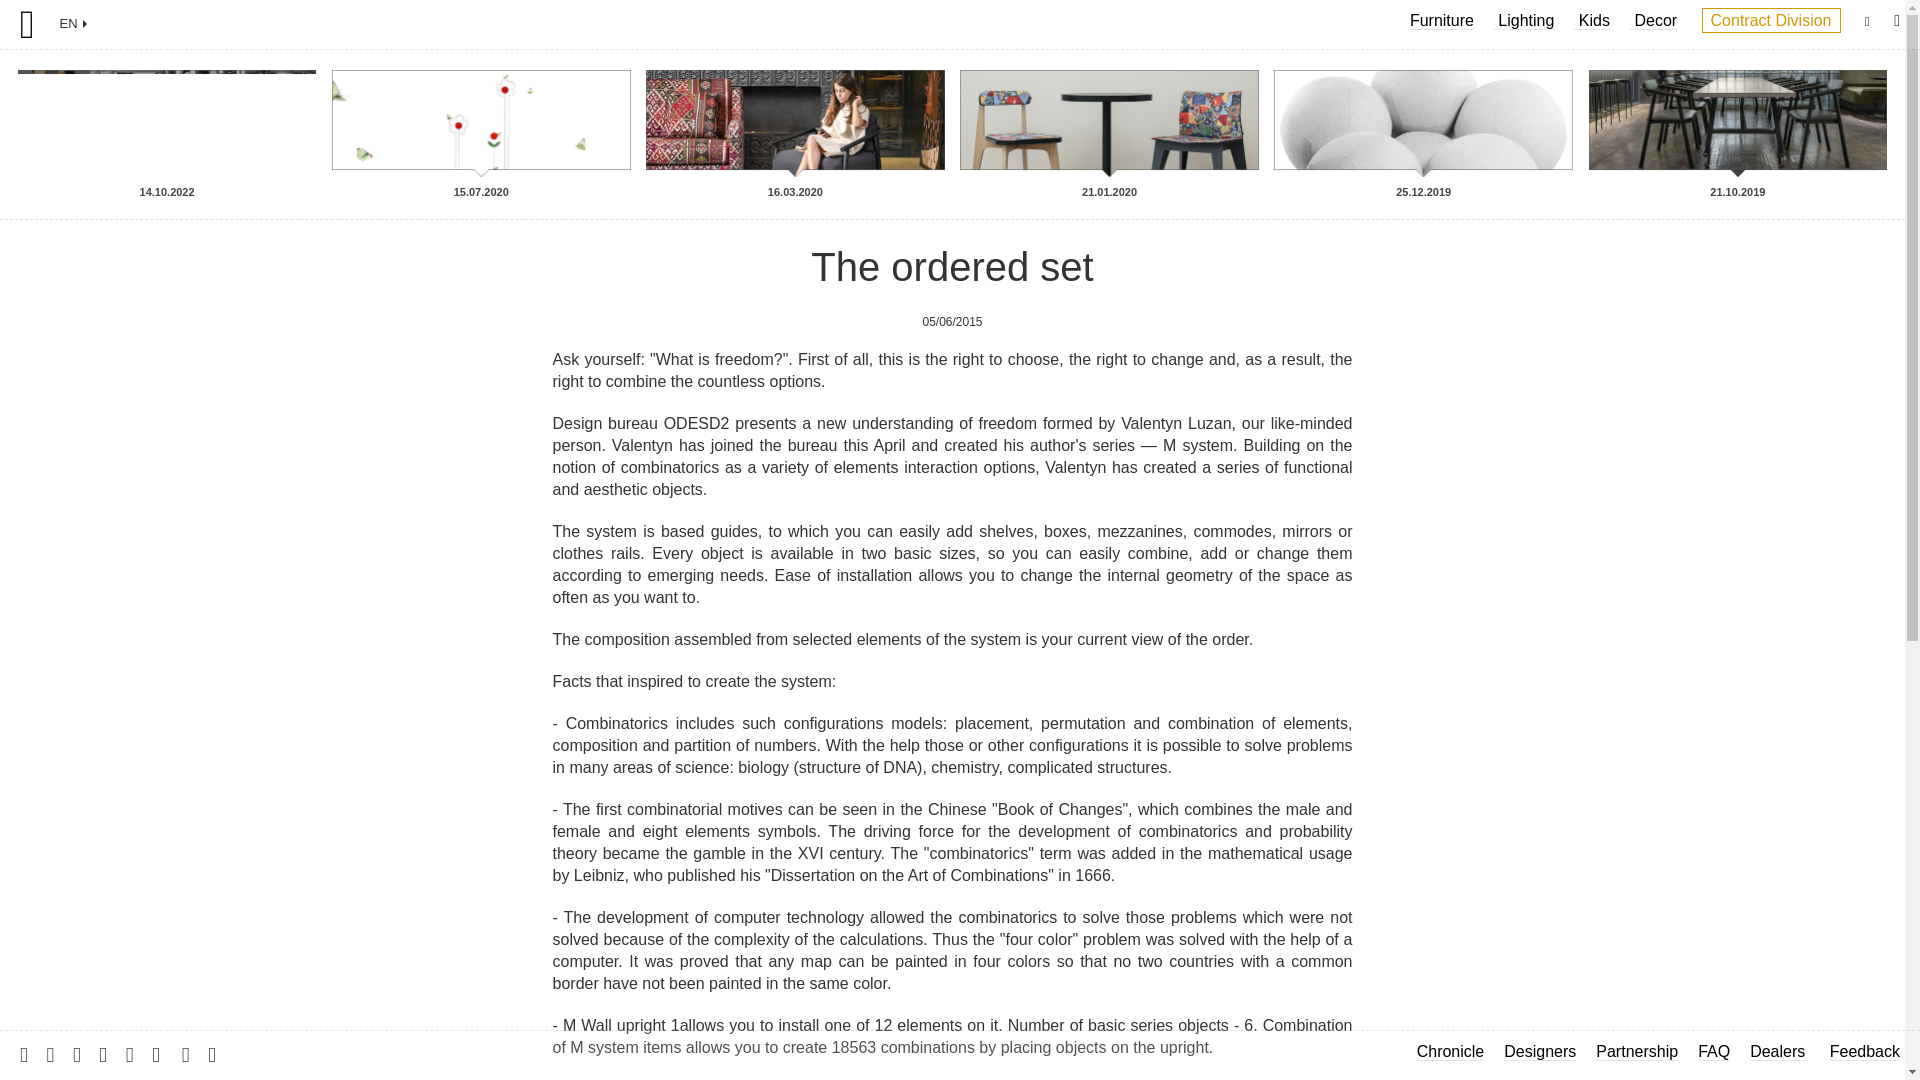 The width and height of the screenshot is (1920, 1080). Describe the element at coordinates (1424, 146) in the screenshot. I see `25.12.2019` at that location.